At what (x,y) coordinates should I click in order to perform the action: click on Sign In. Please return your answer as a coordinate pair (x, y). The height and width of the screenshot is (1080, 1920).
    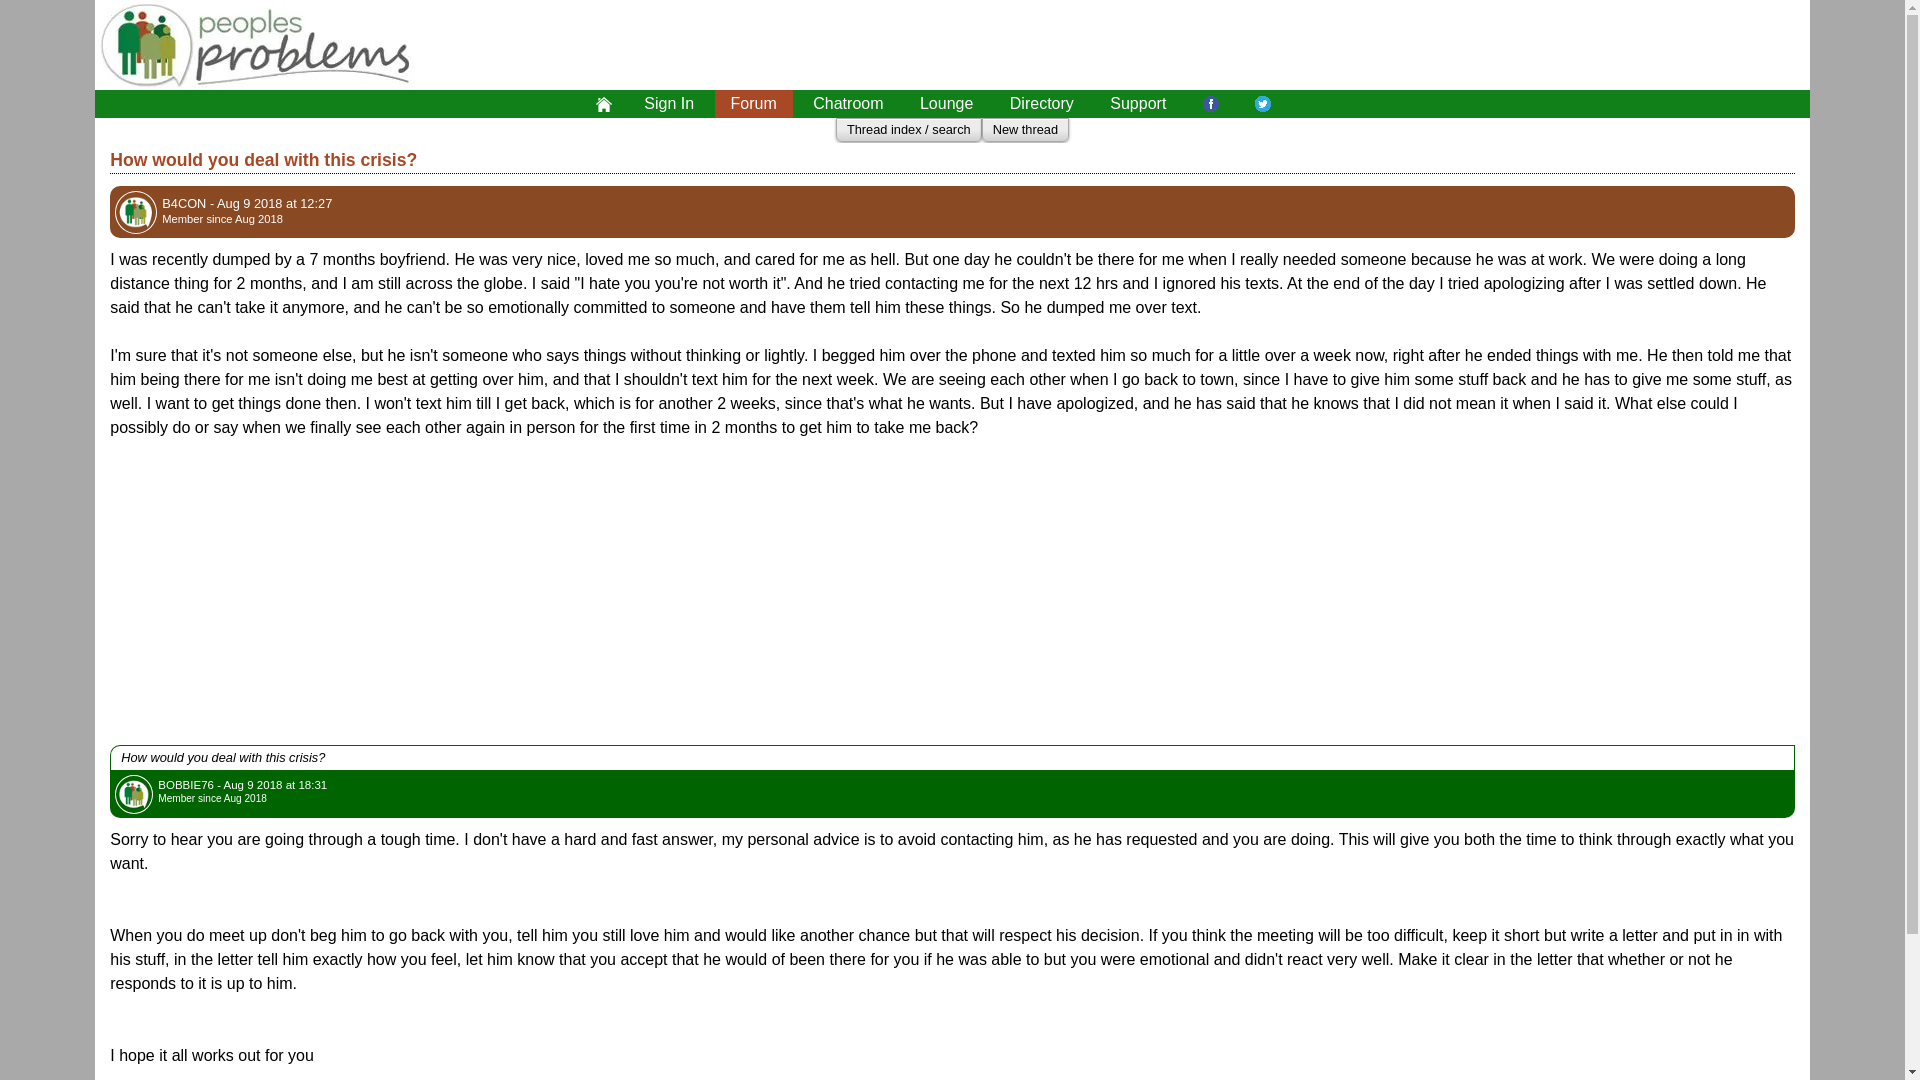
    Looking at the image, I should click on (668, 103).